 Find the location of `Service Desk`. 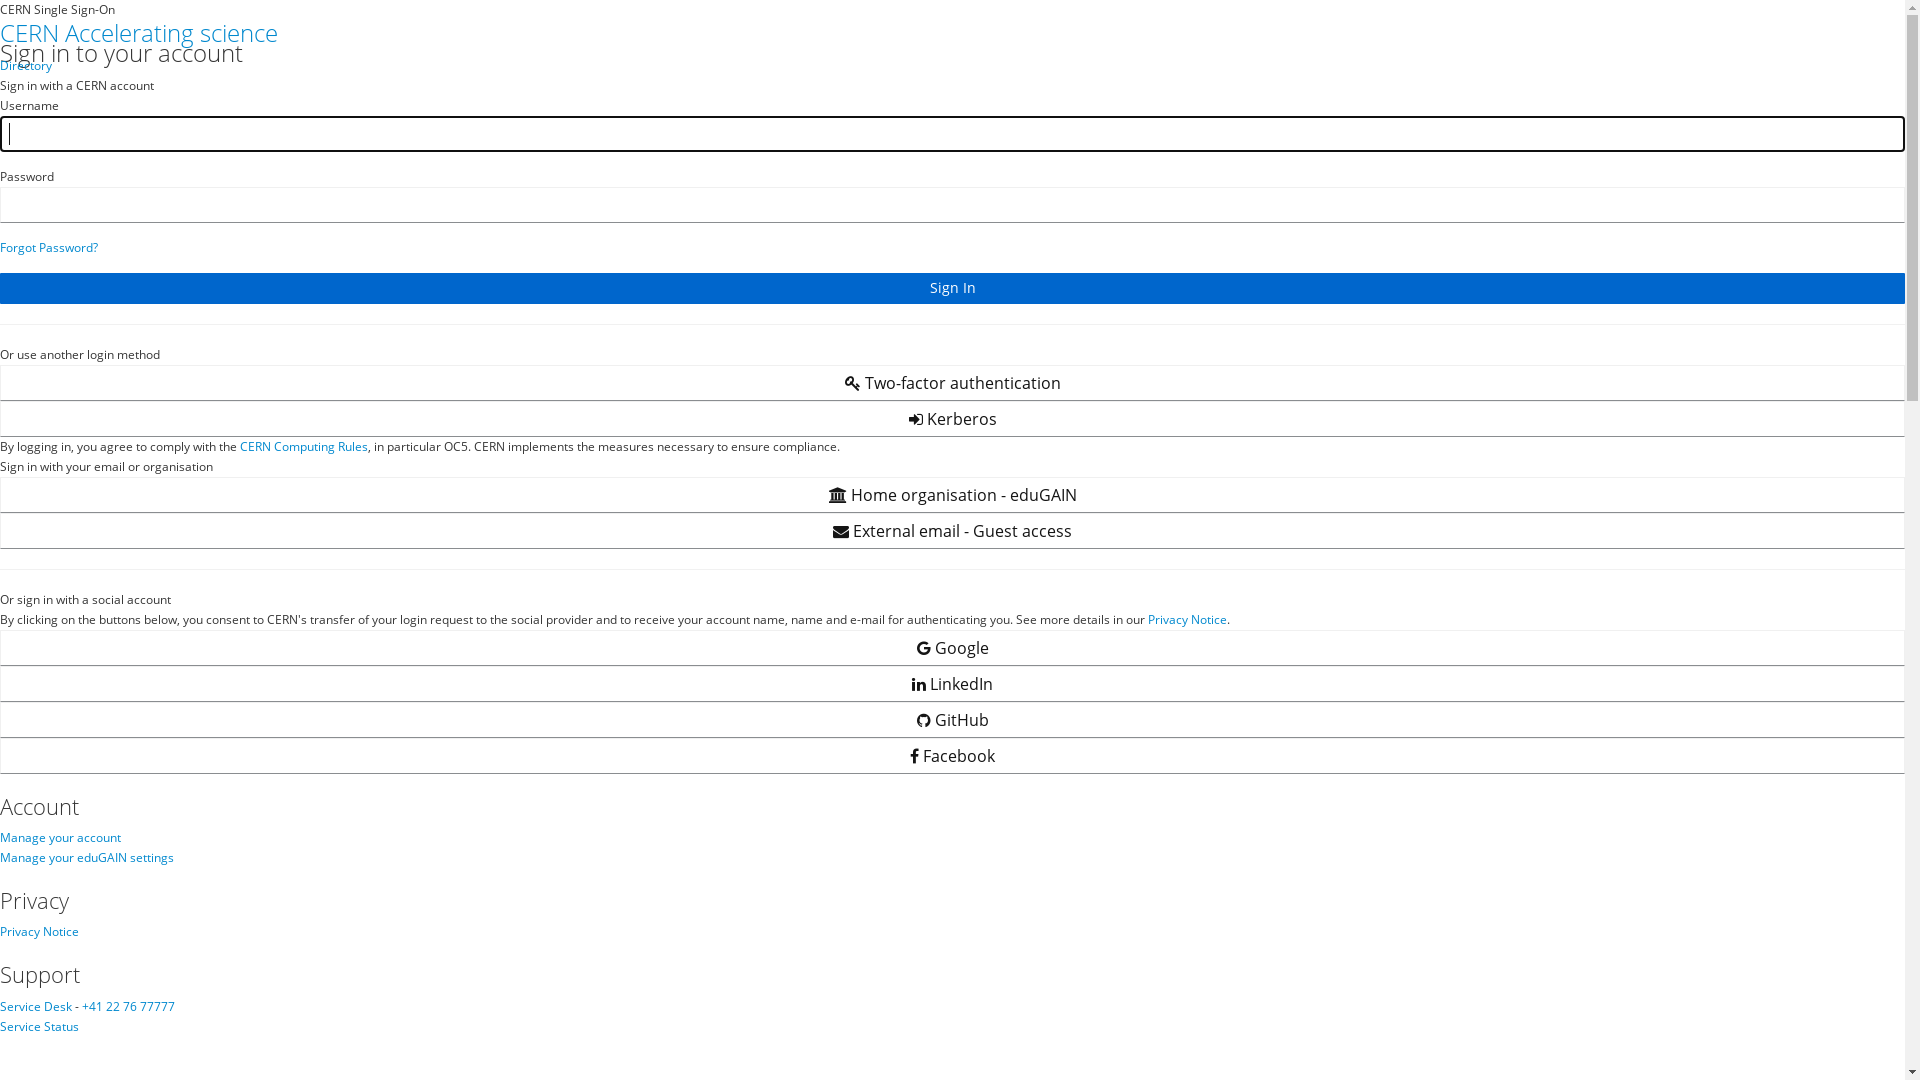

Service Desk is located at coordinates (36, 1006).